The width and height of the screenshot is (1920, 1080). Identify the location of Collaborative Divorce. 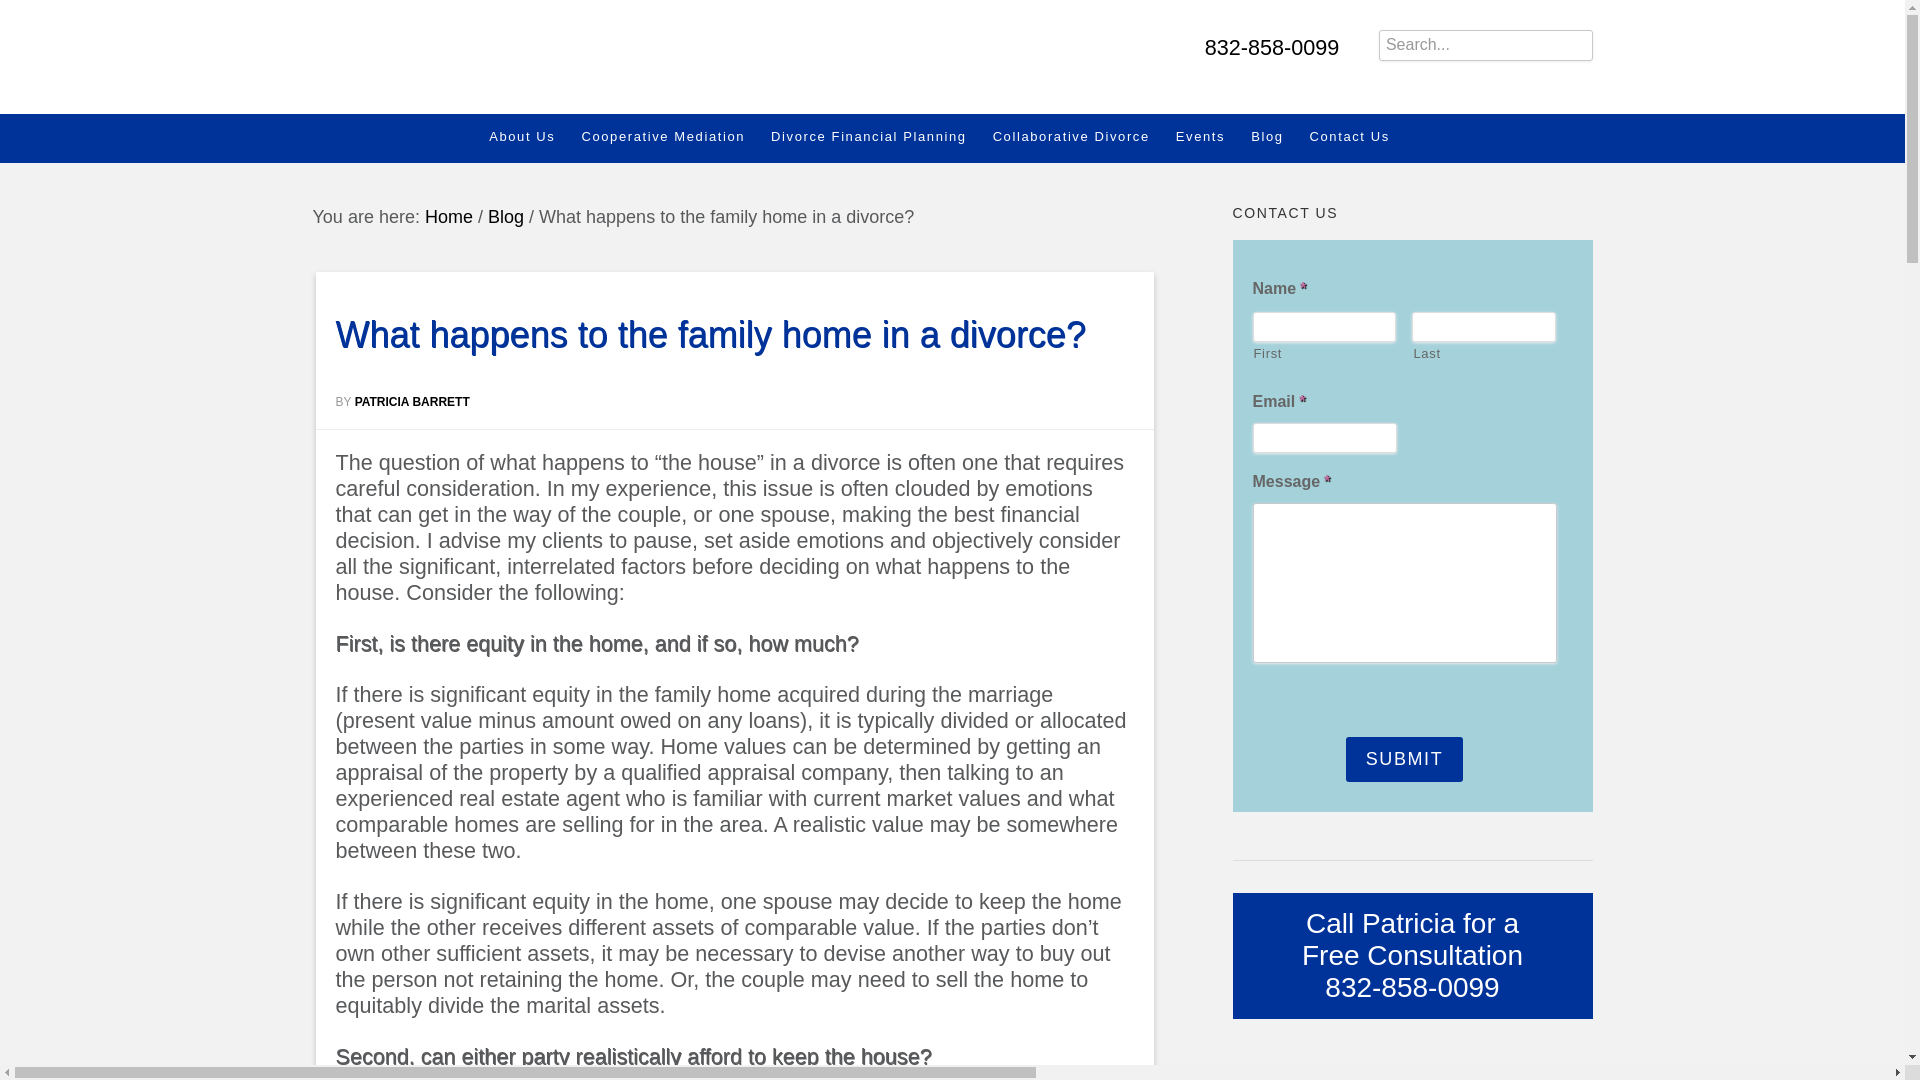
(1084, 136).